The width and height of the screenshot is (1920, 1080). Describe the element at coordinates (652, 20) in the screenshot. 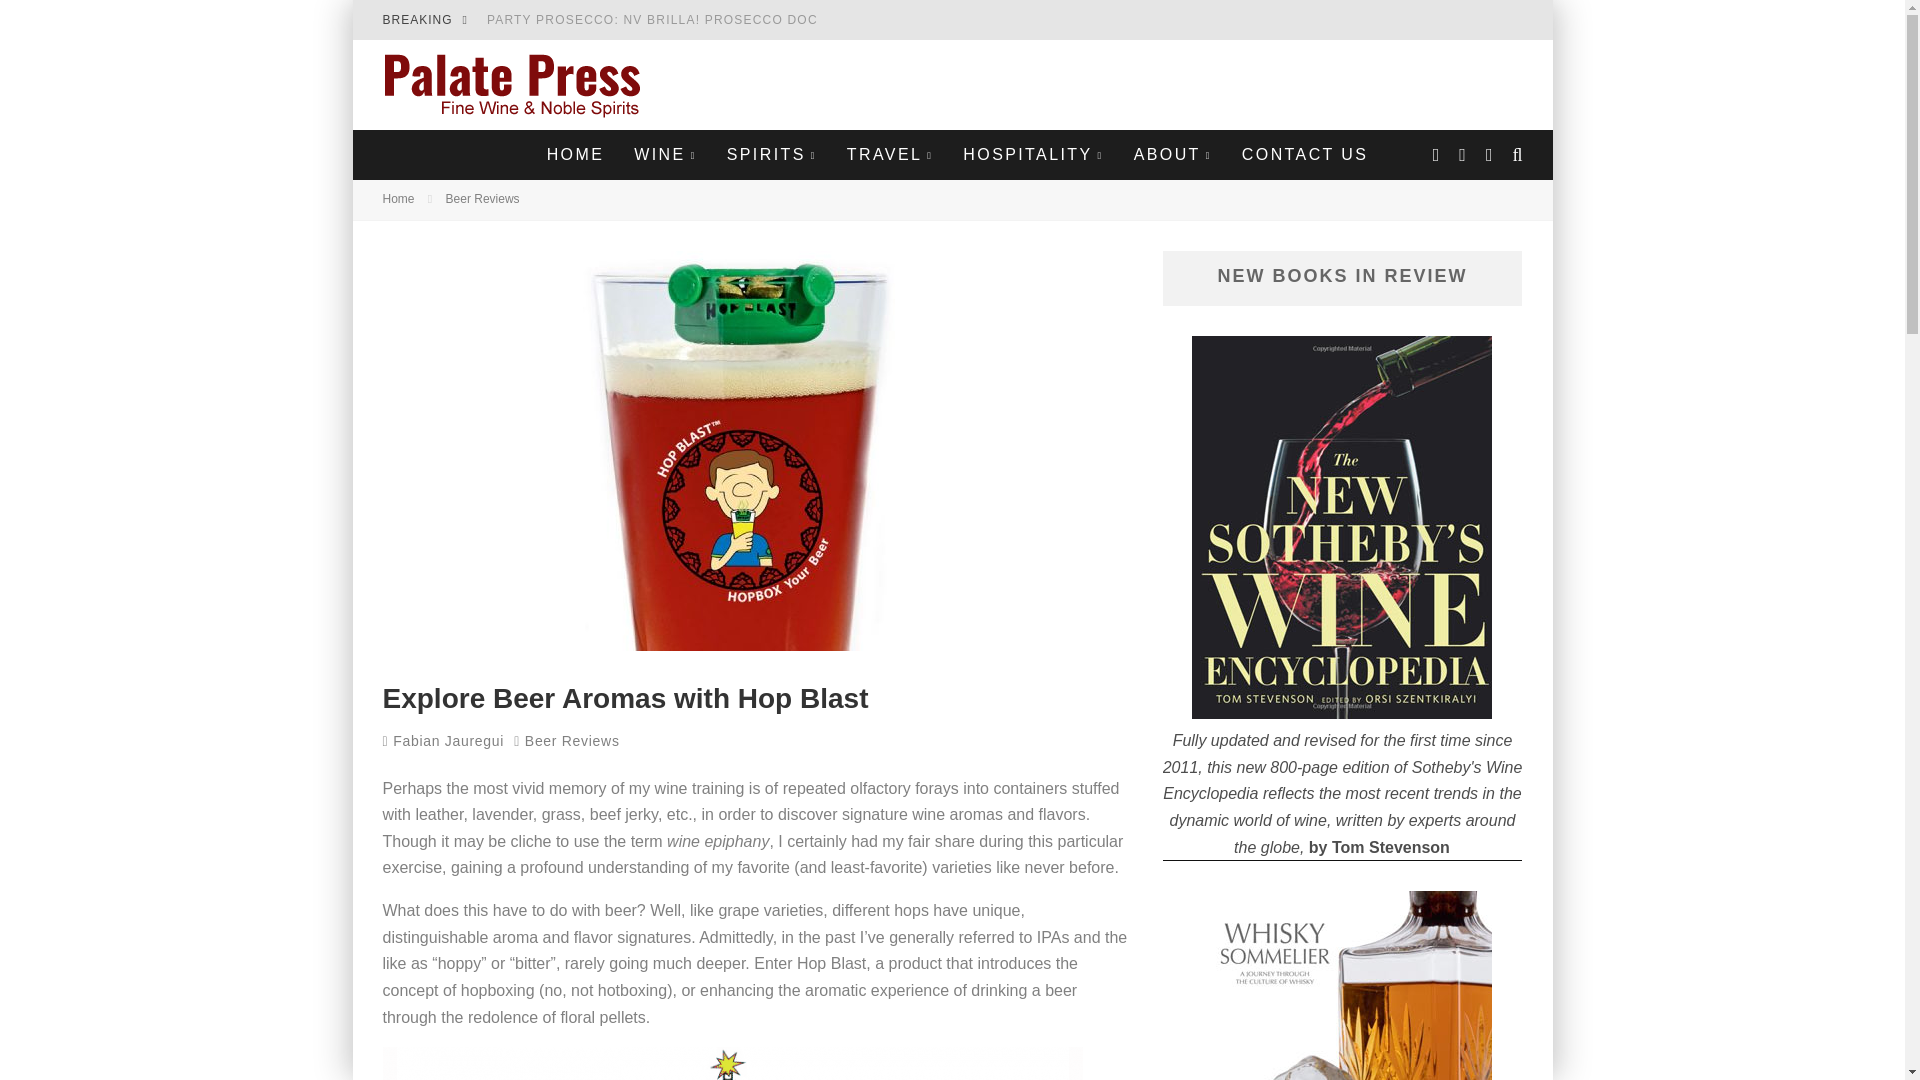

I see `Party Prosecco: NV Brilla! Prosecco DOC` at that location.